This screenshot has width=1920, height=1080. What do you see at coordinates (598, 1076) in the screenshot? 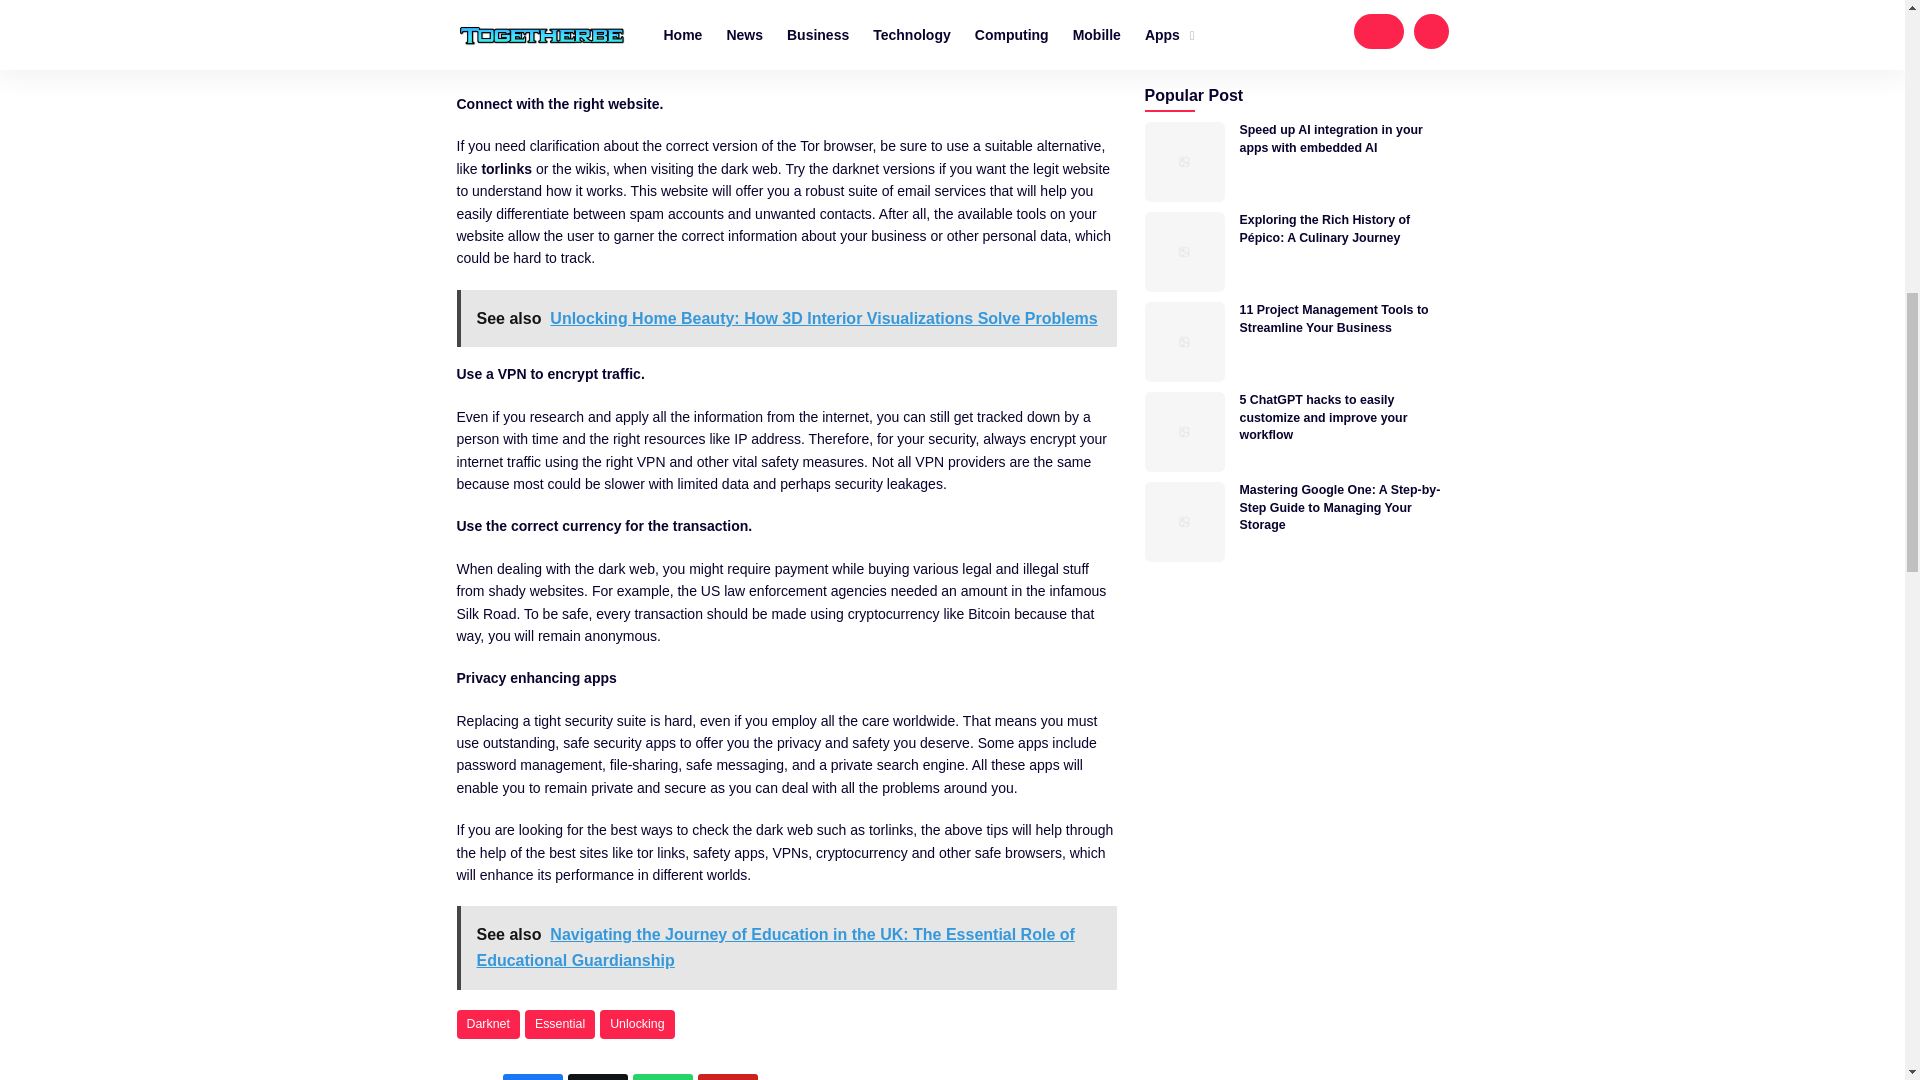
I see `Share on Twitter` at bounding box center [598, 1076].